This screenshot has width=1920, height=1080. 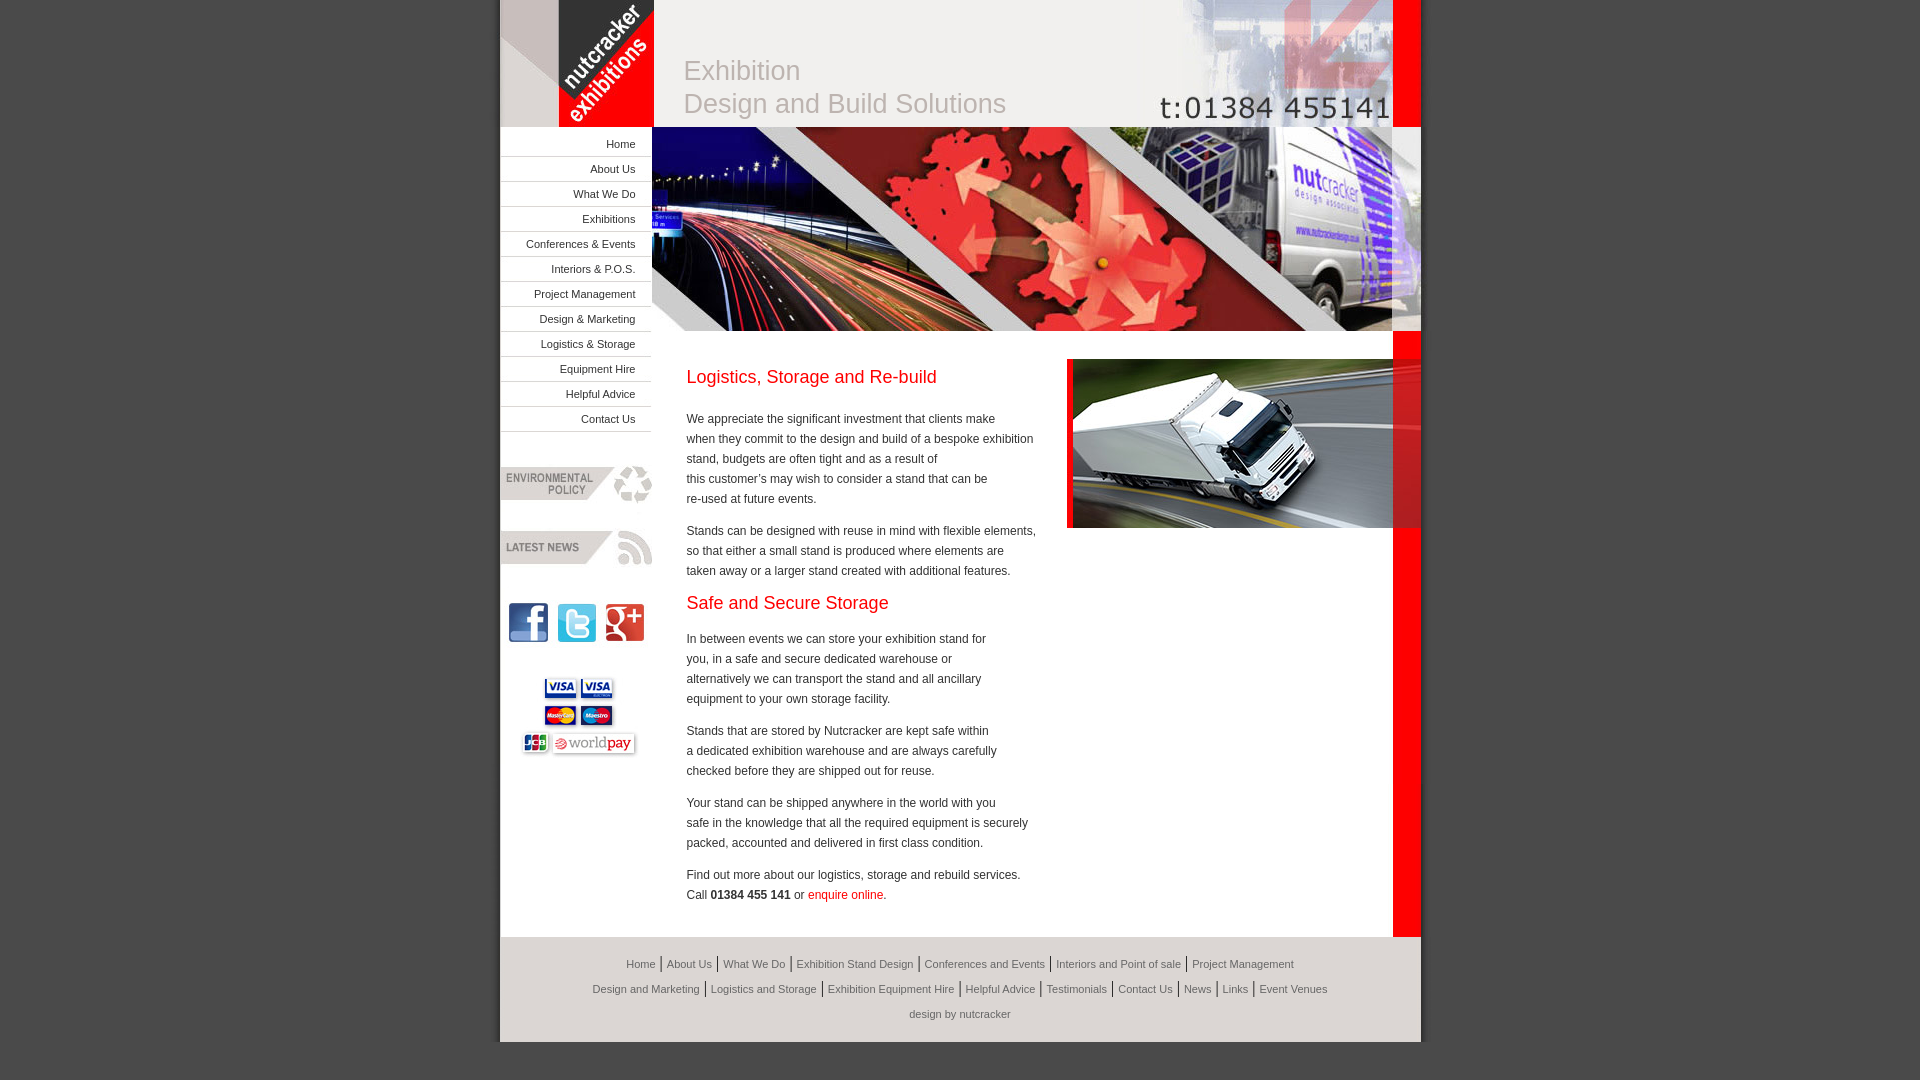 What do you see at coordinates (1236, 988) in the screenshot?
I see `Links` at bounding box center [1236, 988].